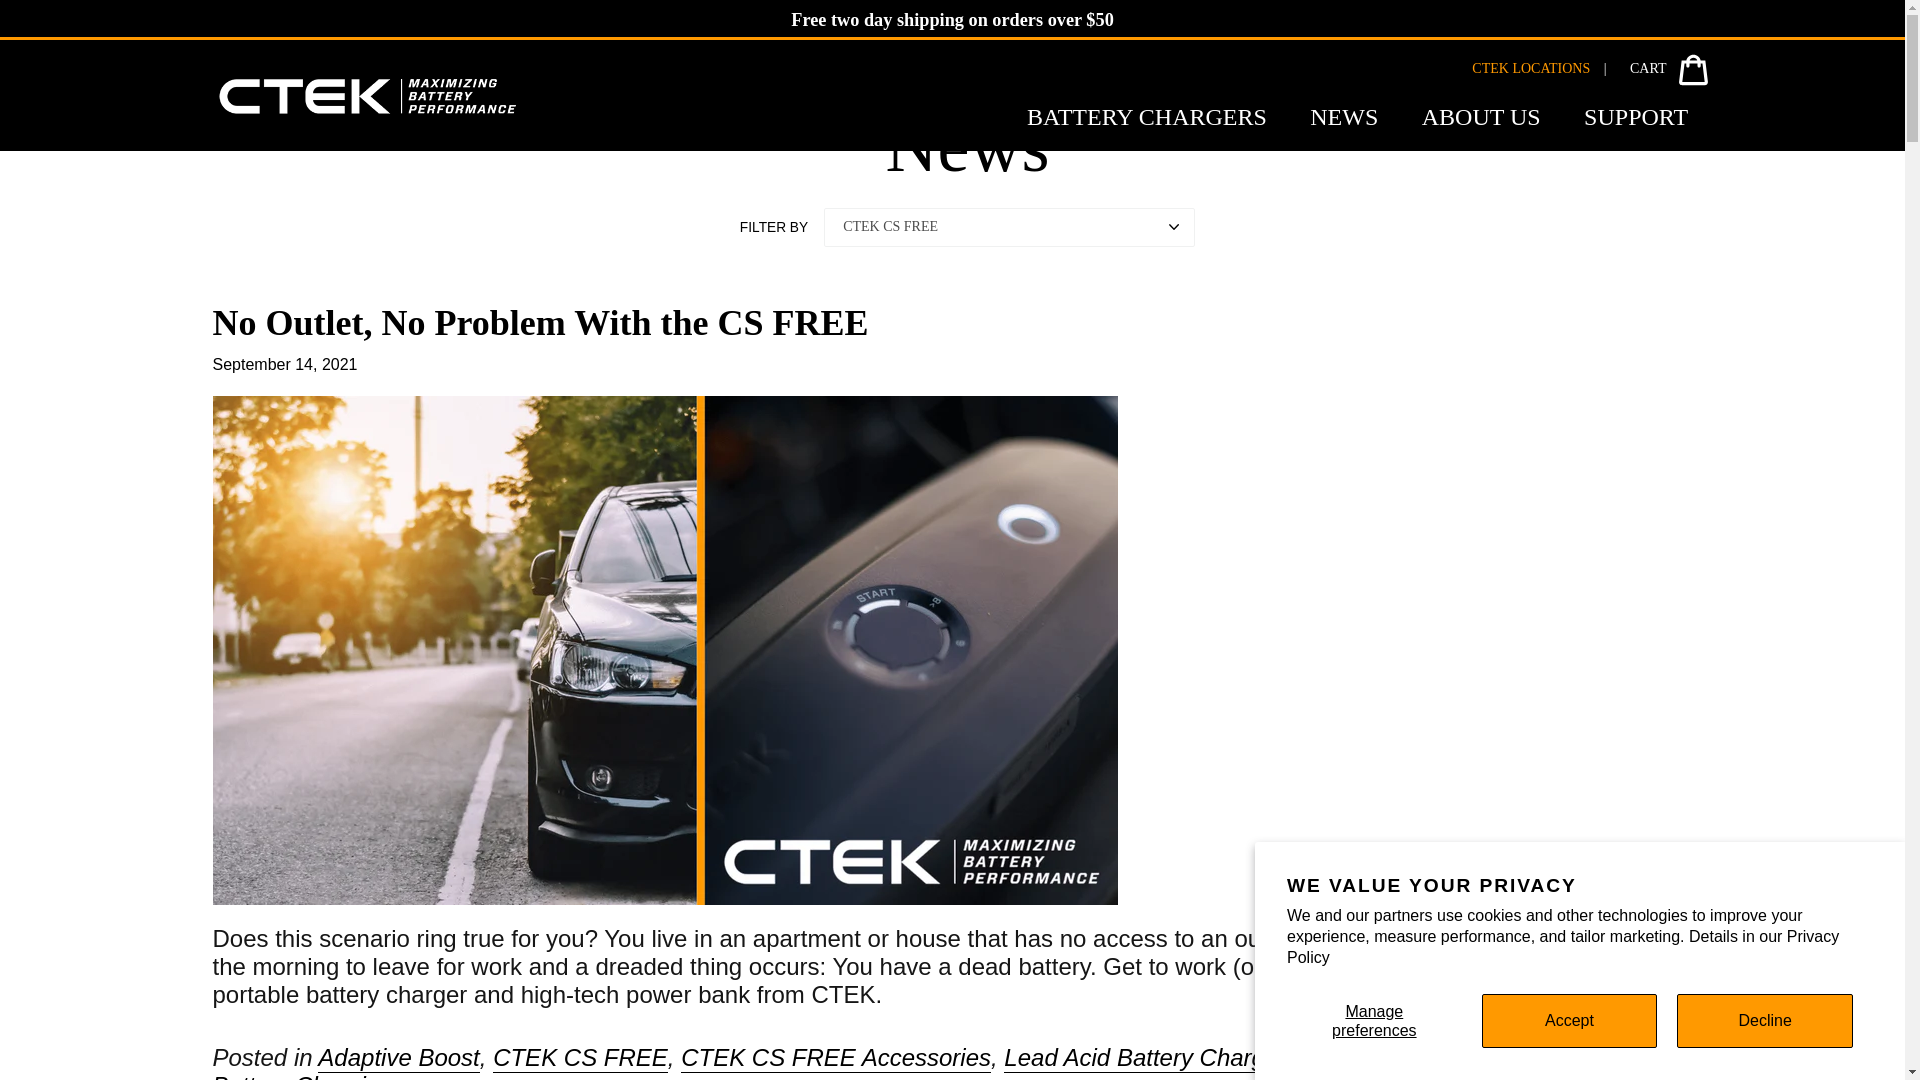 The height and width of the screenshot is (1080, 1920). What do you see at coordinates (1146, 117) in the screenshot?
I see `BATTERY CHARGERS` at bounding box center [1146, 117].